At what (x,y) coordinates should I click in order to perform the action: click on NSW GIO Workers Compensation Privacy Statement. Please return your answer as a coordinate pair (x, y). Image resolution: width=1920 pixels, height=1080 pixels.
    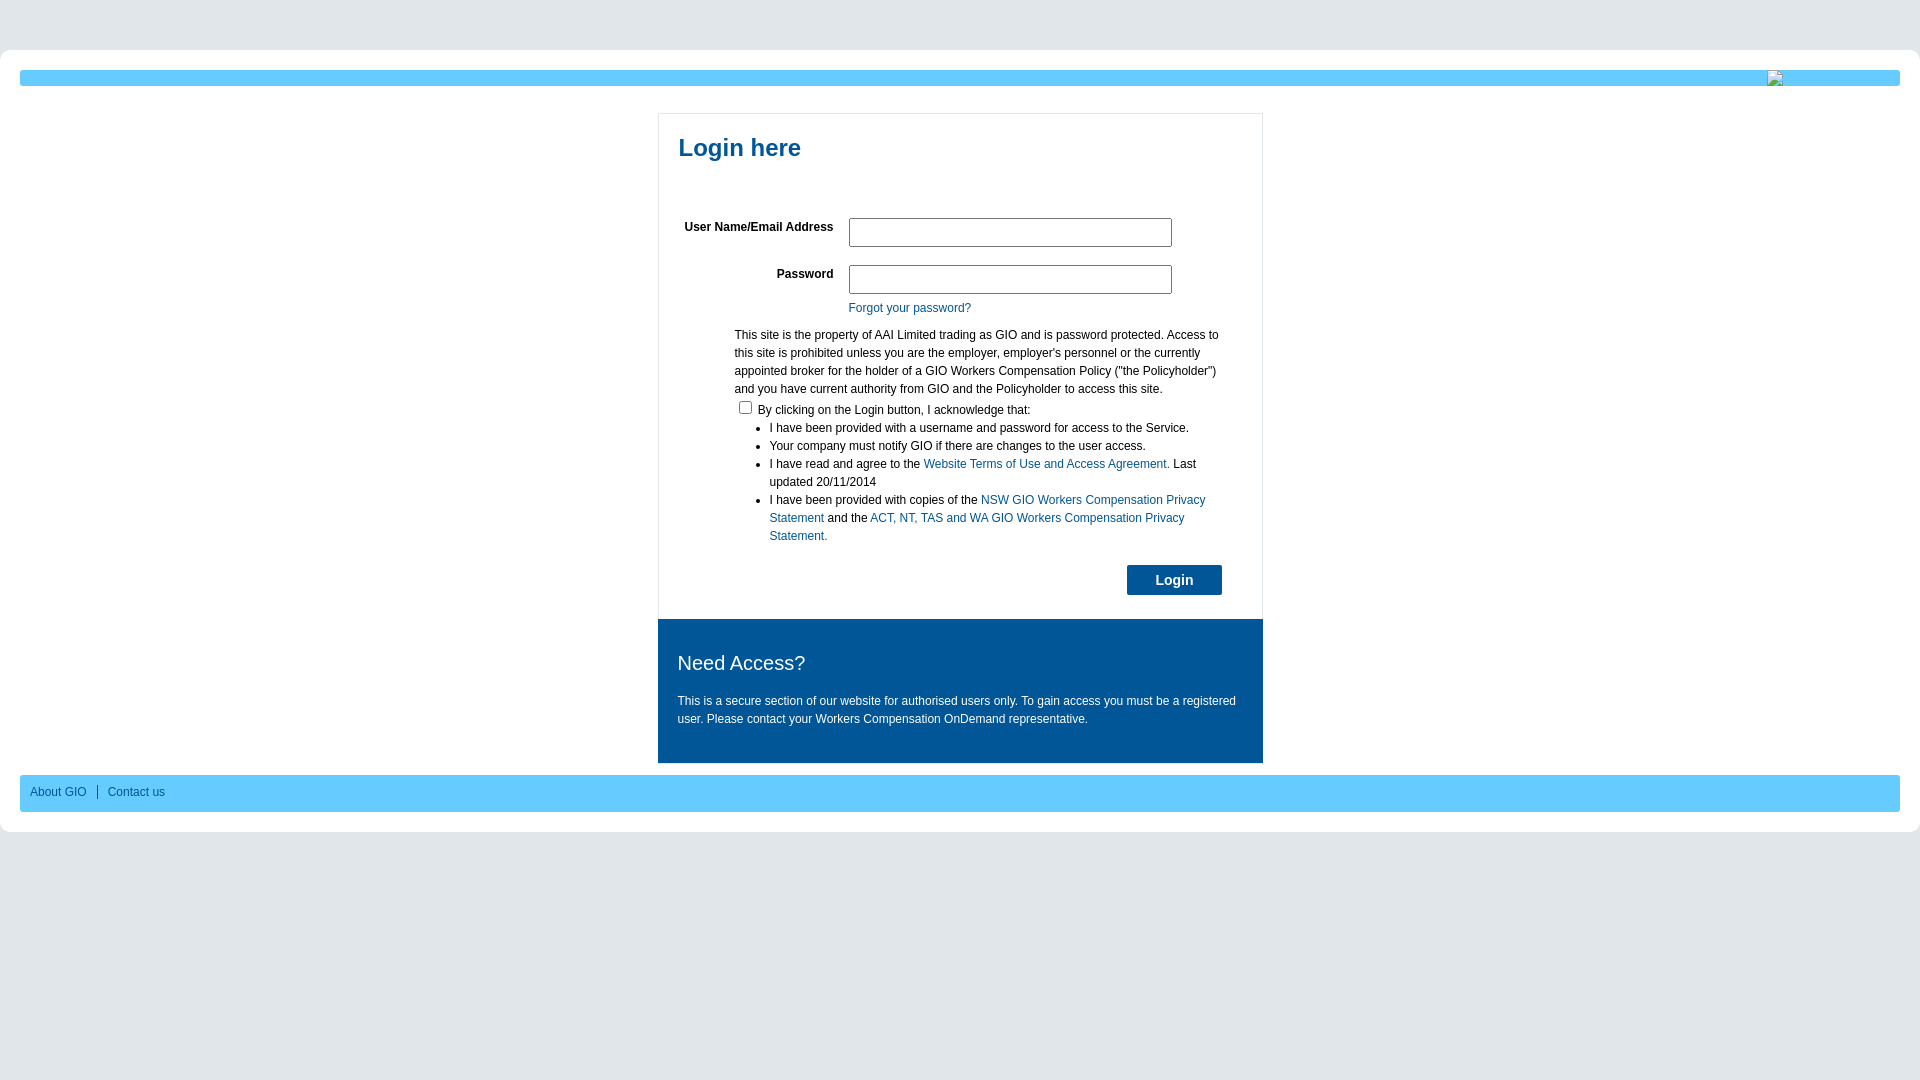
    Looking at the image, I should click on (988, 509).